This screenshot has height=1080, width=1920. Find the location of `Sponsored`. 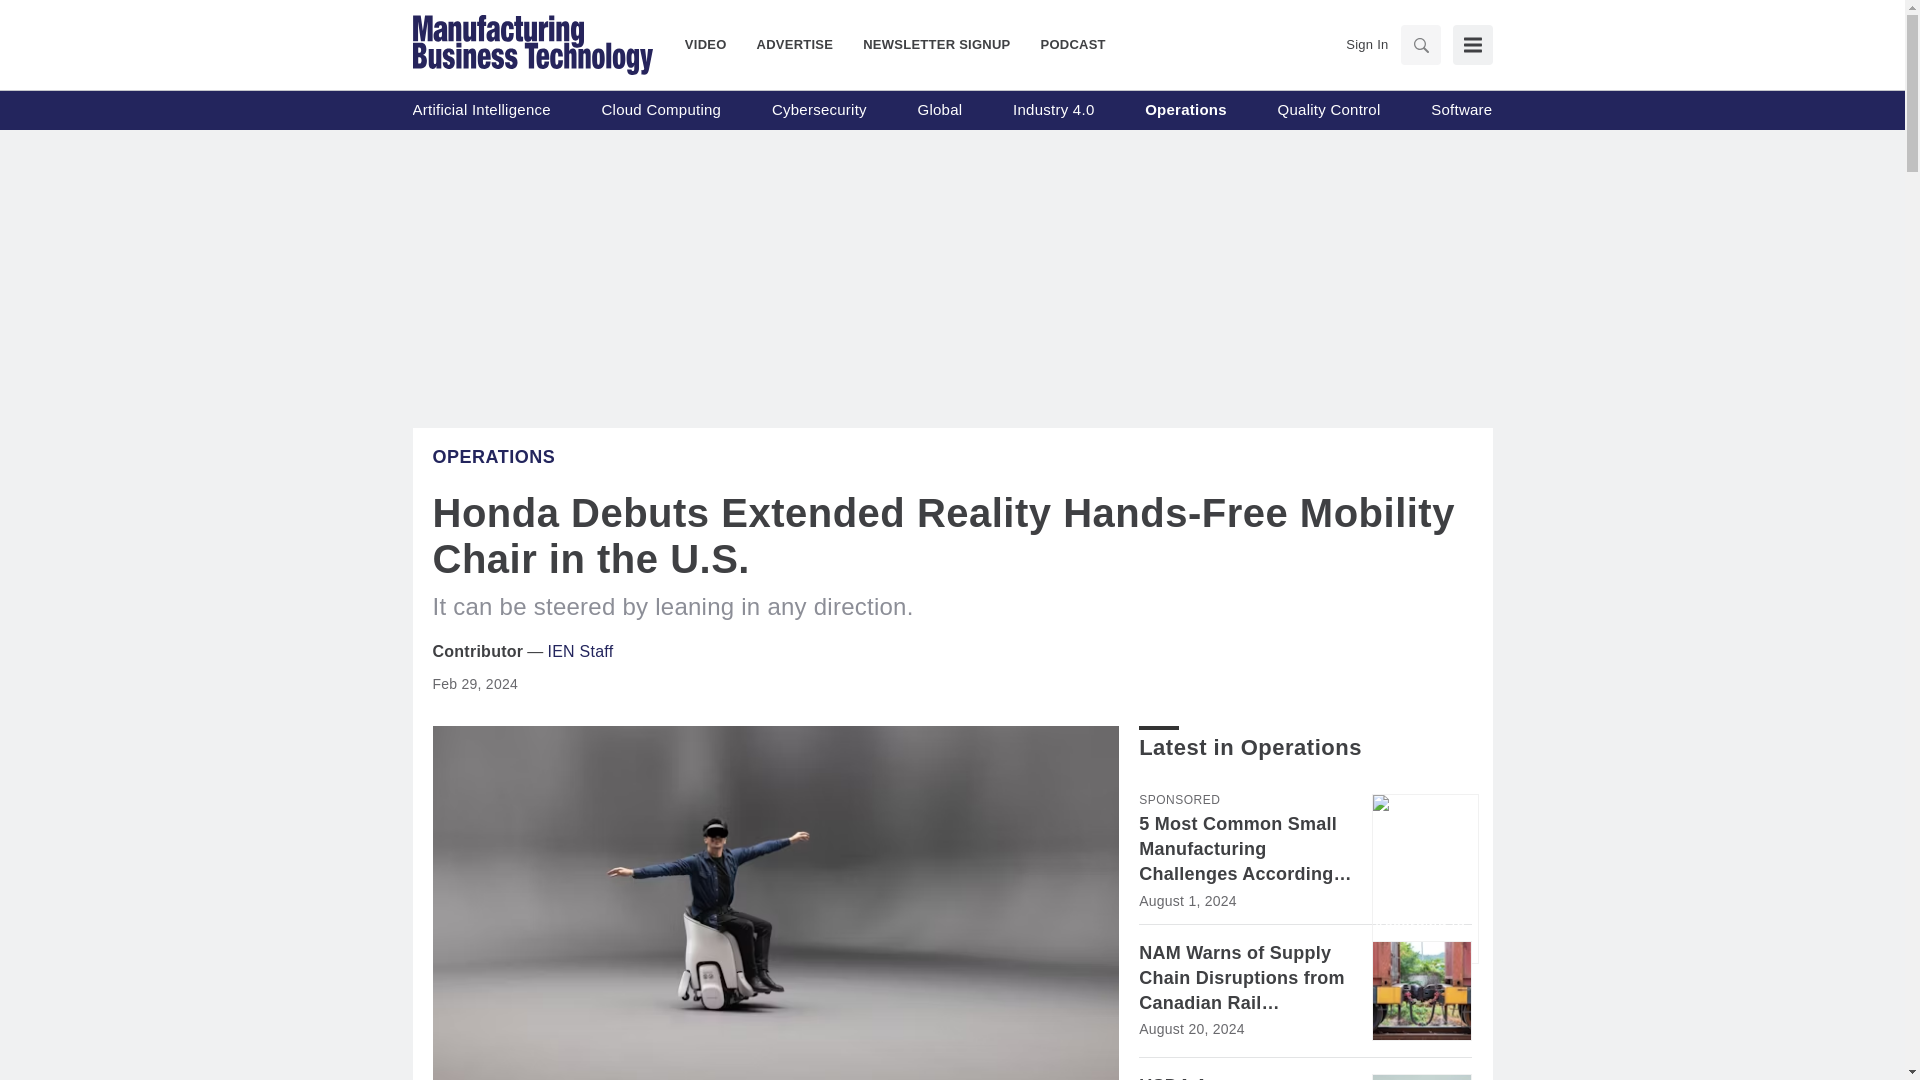

Sponsored is located at coordinates (1178, 799).